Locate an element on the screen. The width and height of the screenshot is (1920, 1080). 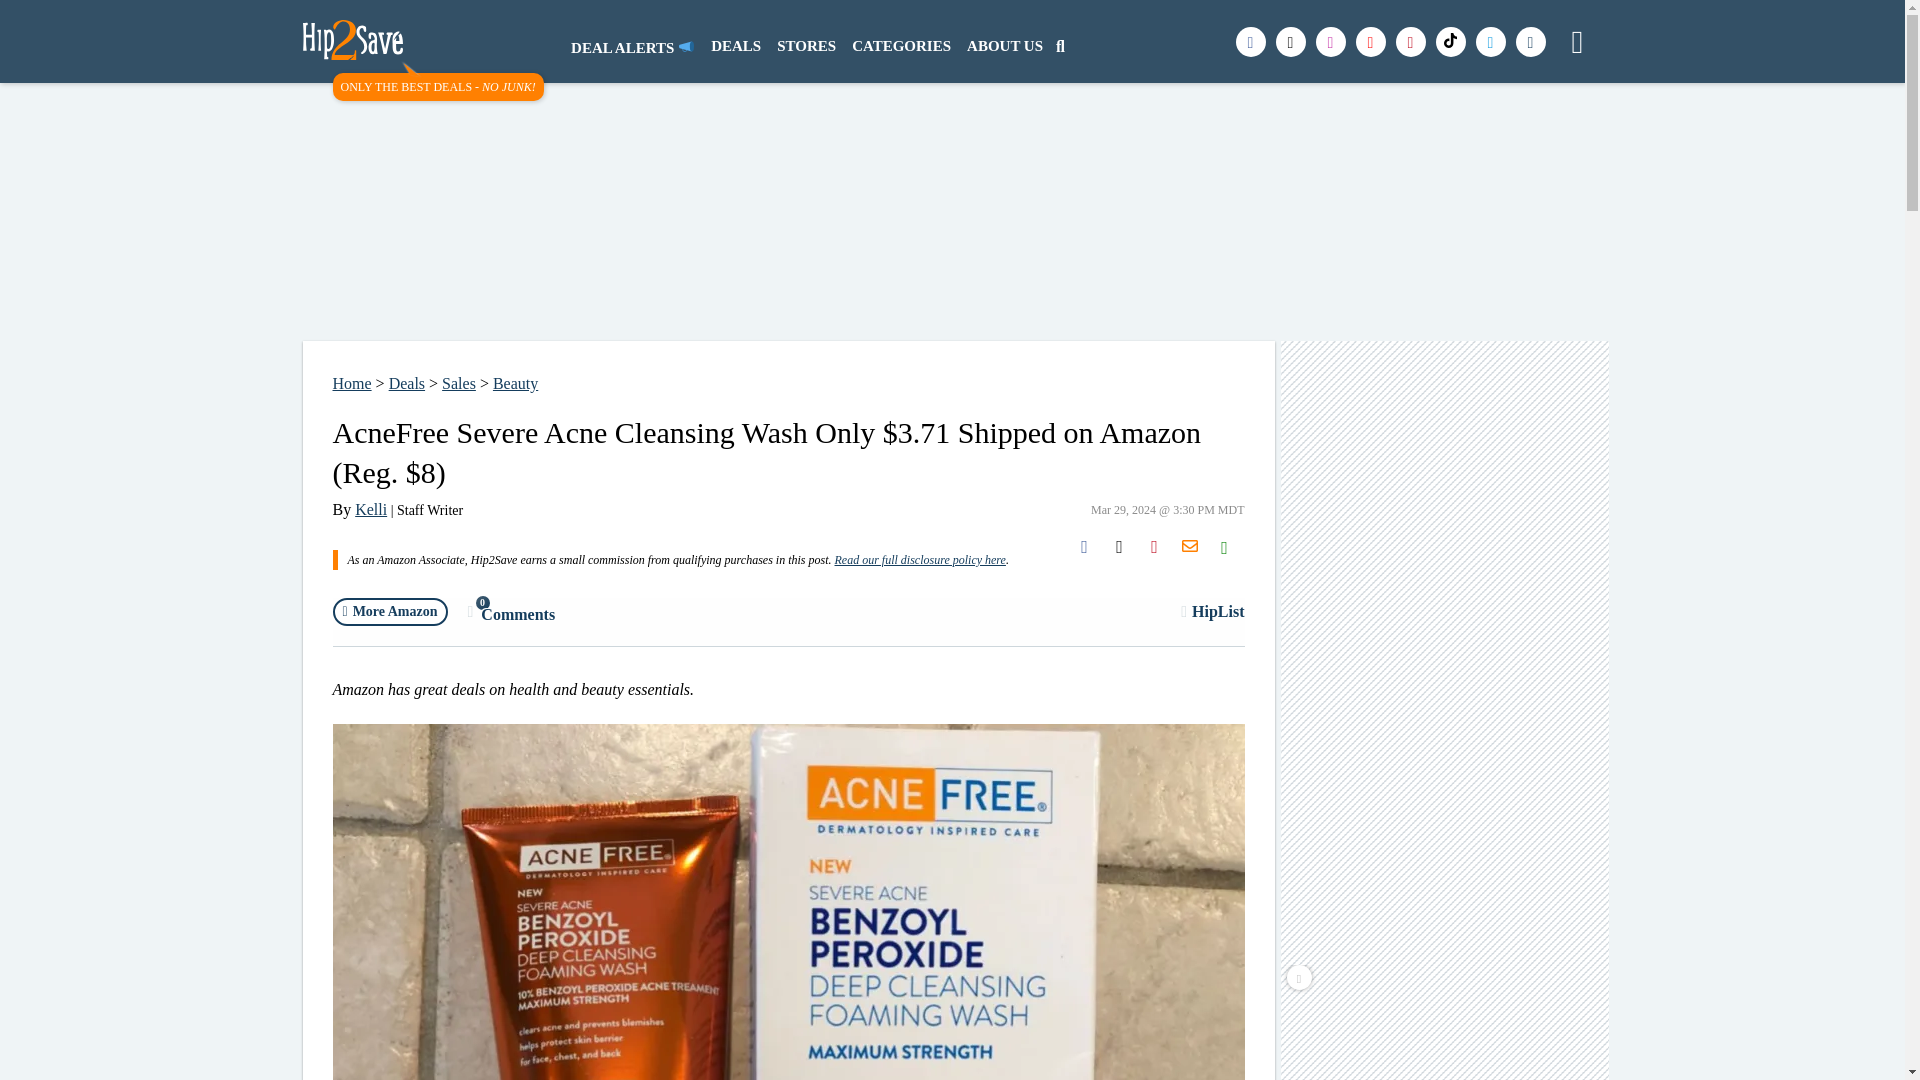
Beauty is located at coordinates (515, 383).